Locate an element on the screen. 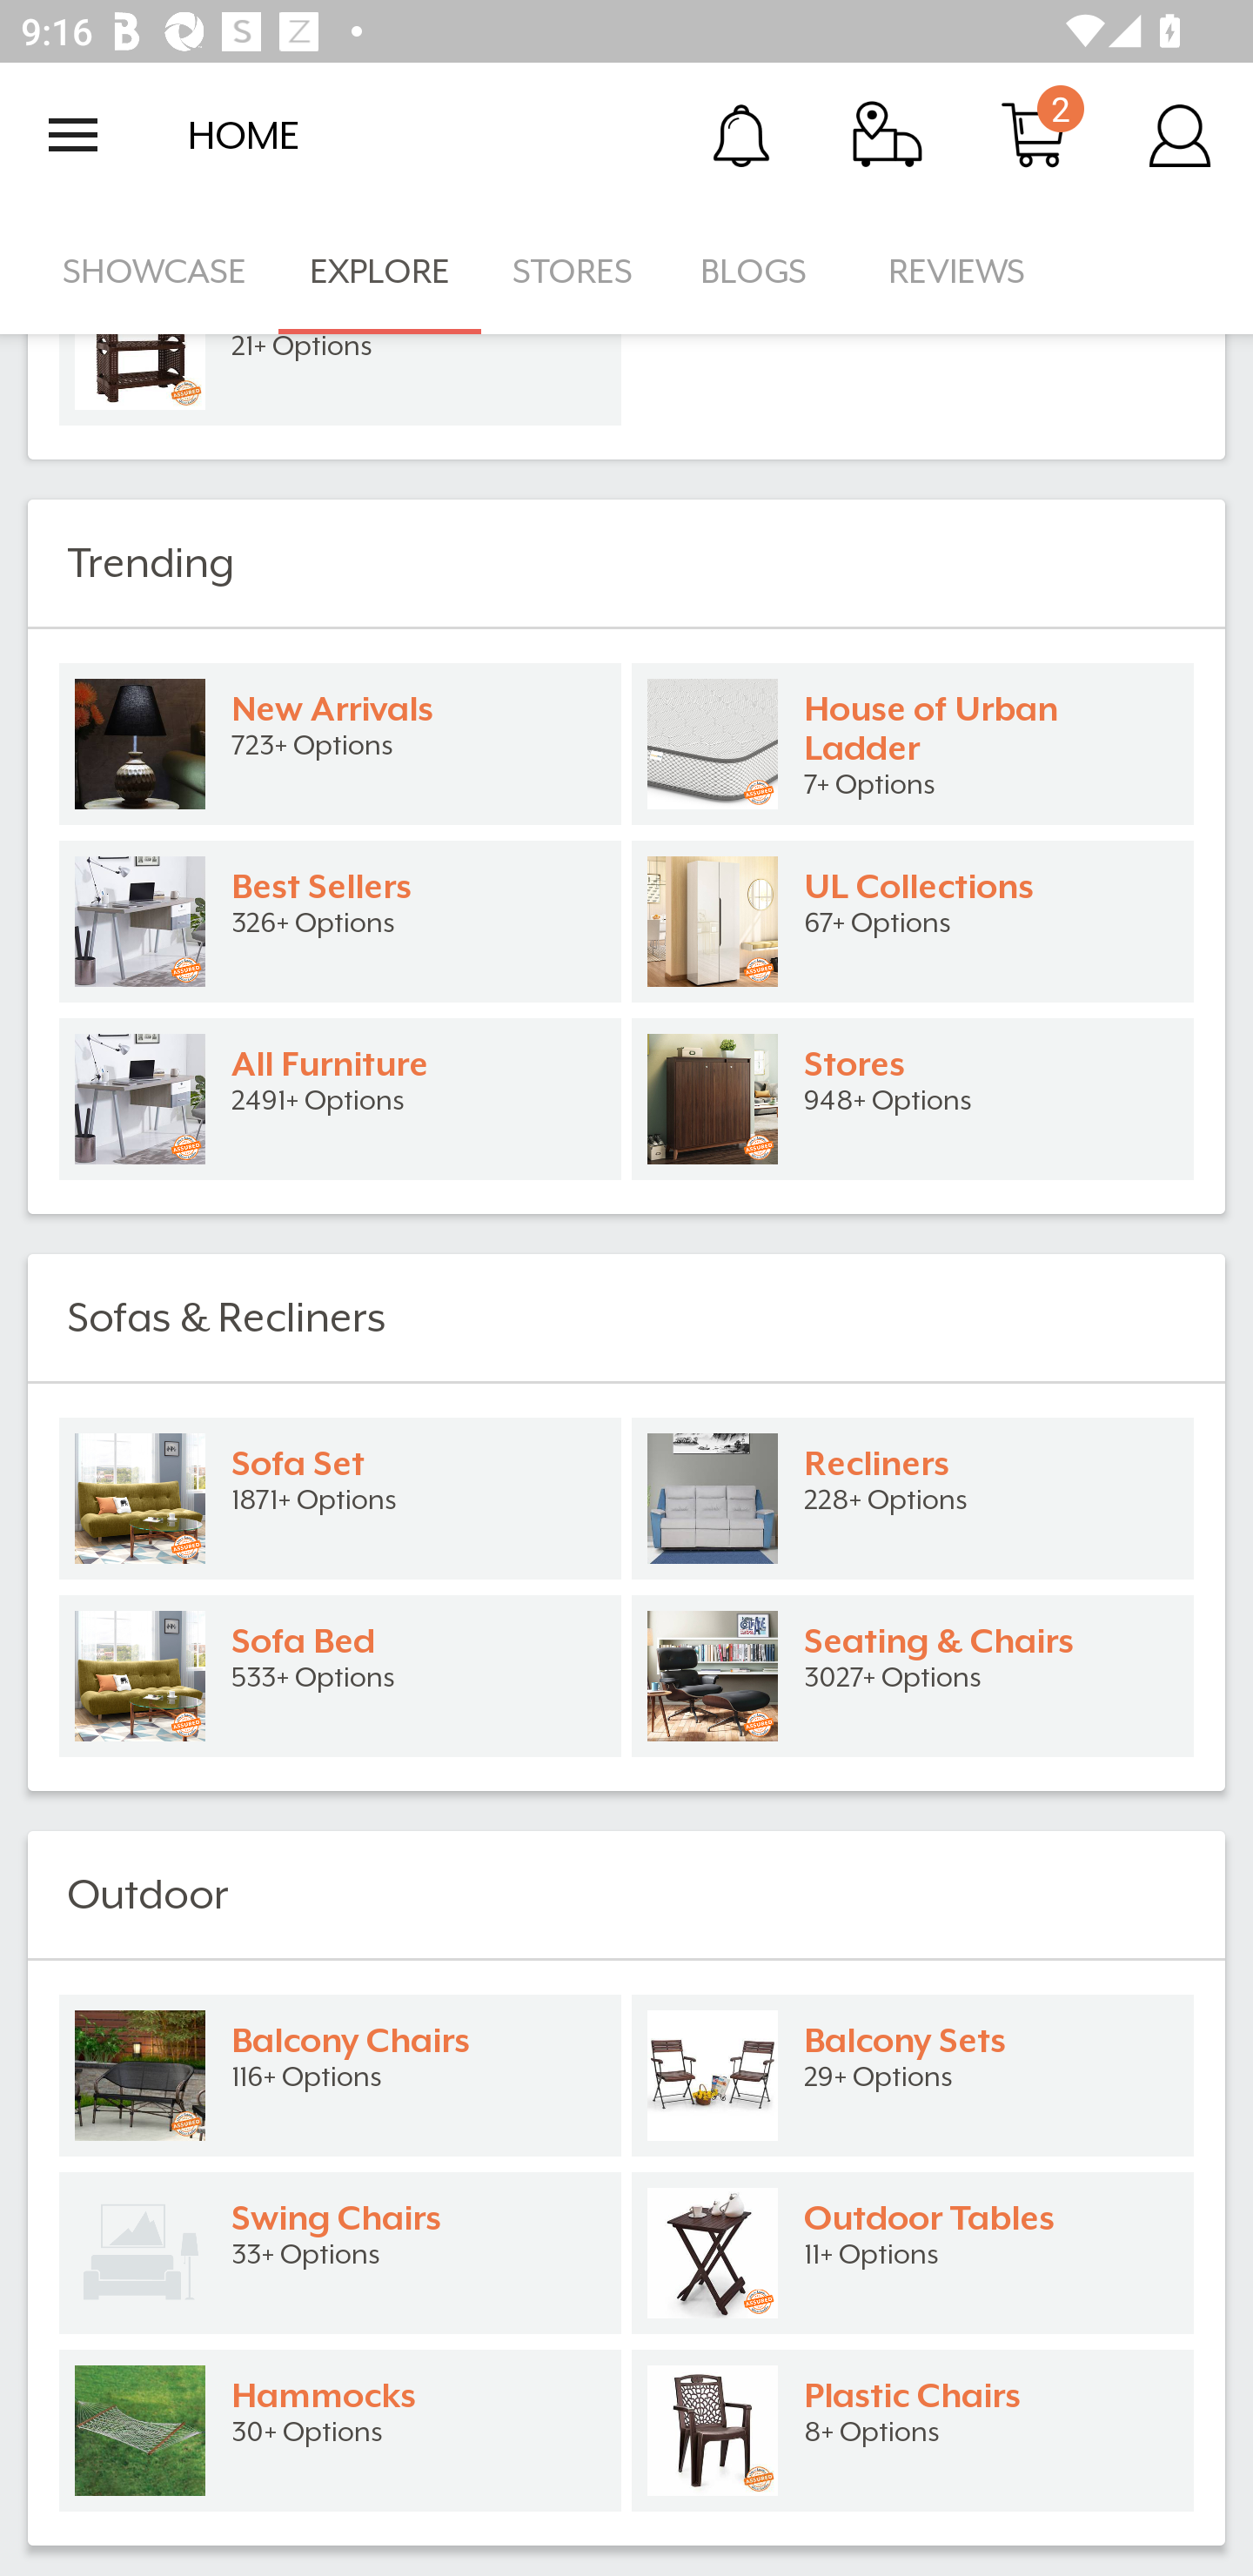 This screenshot has width=1253, height=2576. REVIEWS is located at coordinates (957, 272).